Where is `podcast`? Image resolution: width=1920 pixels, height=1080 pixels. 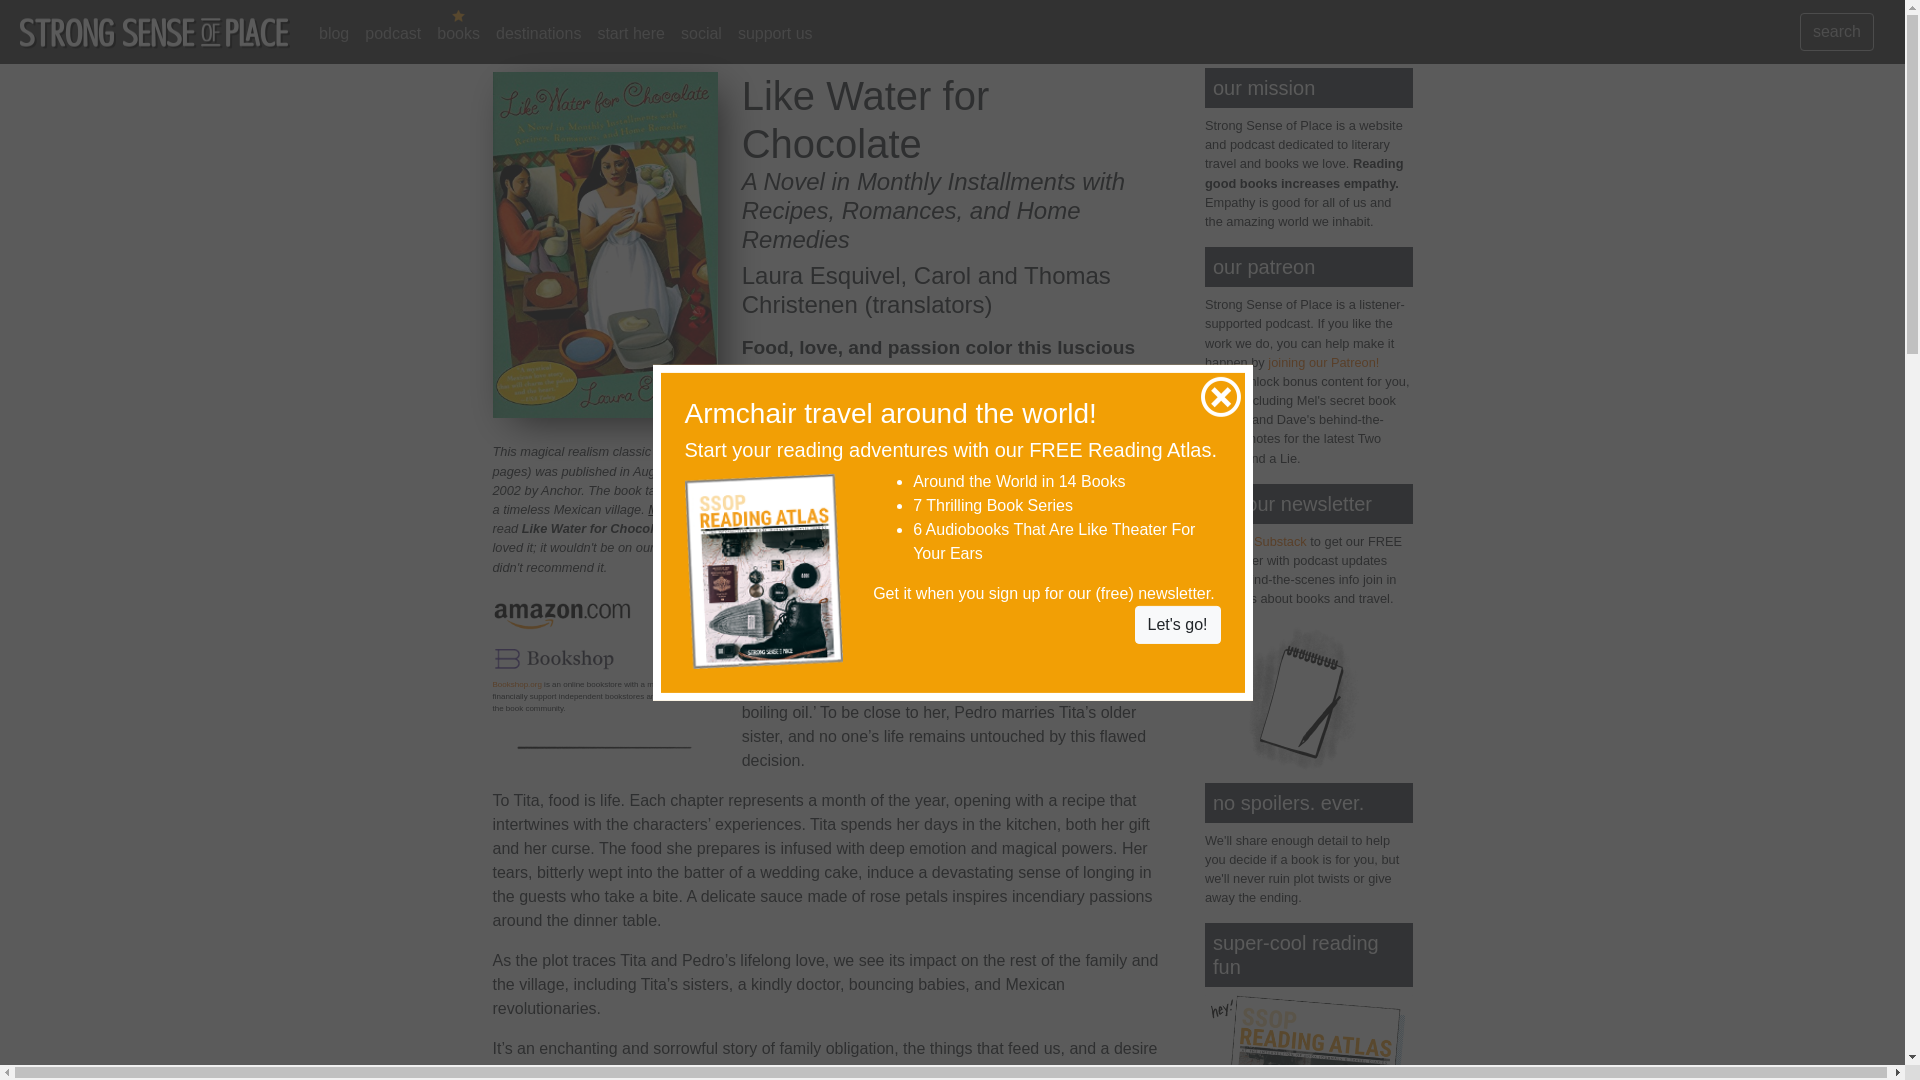
podcast is located at coordinates (392, 34).